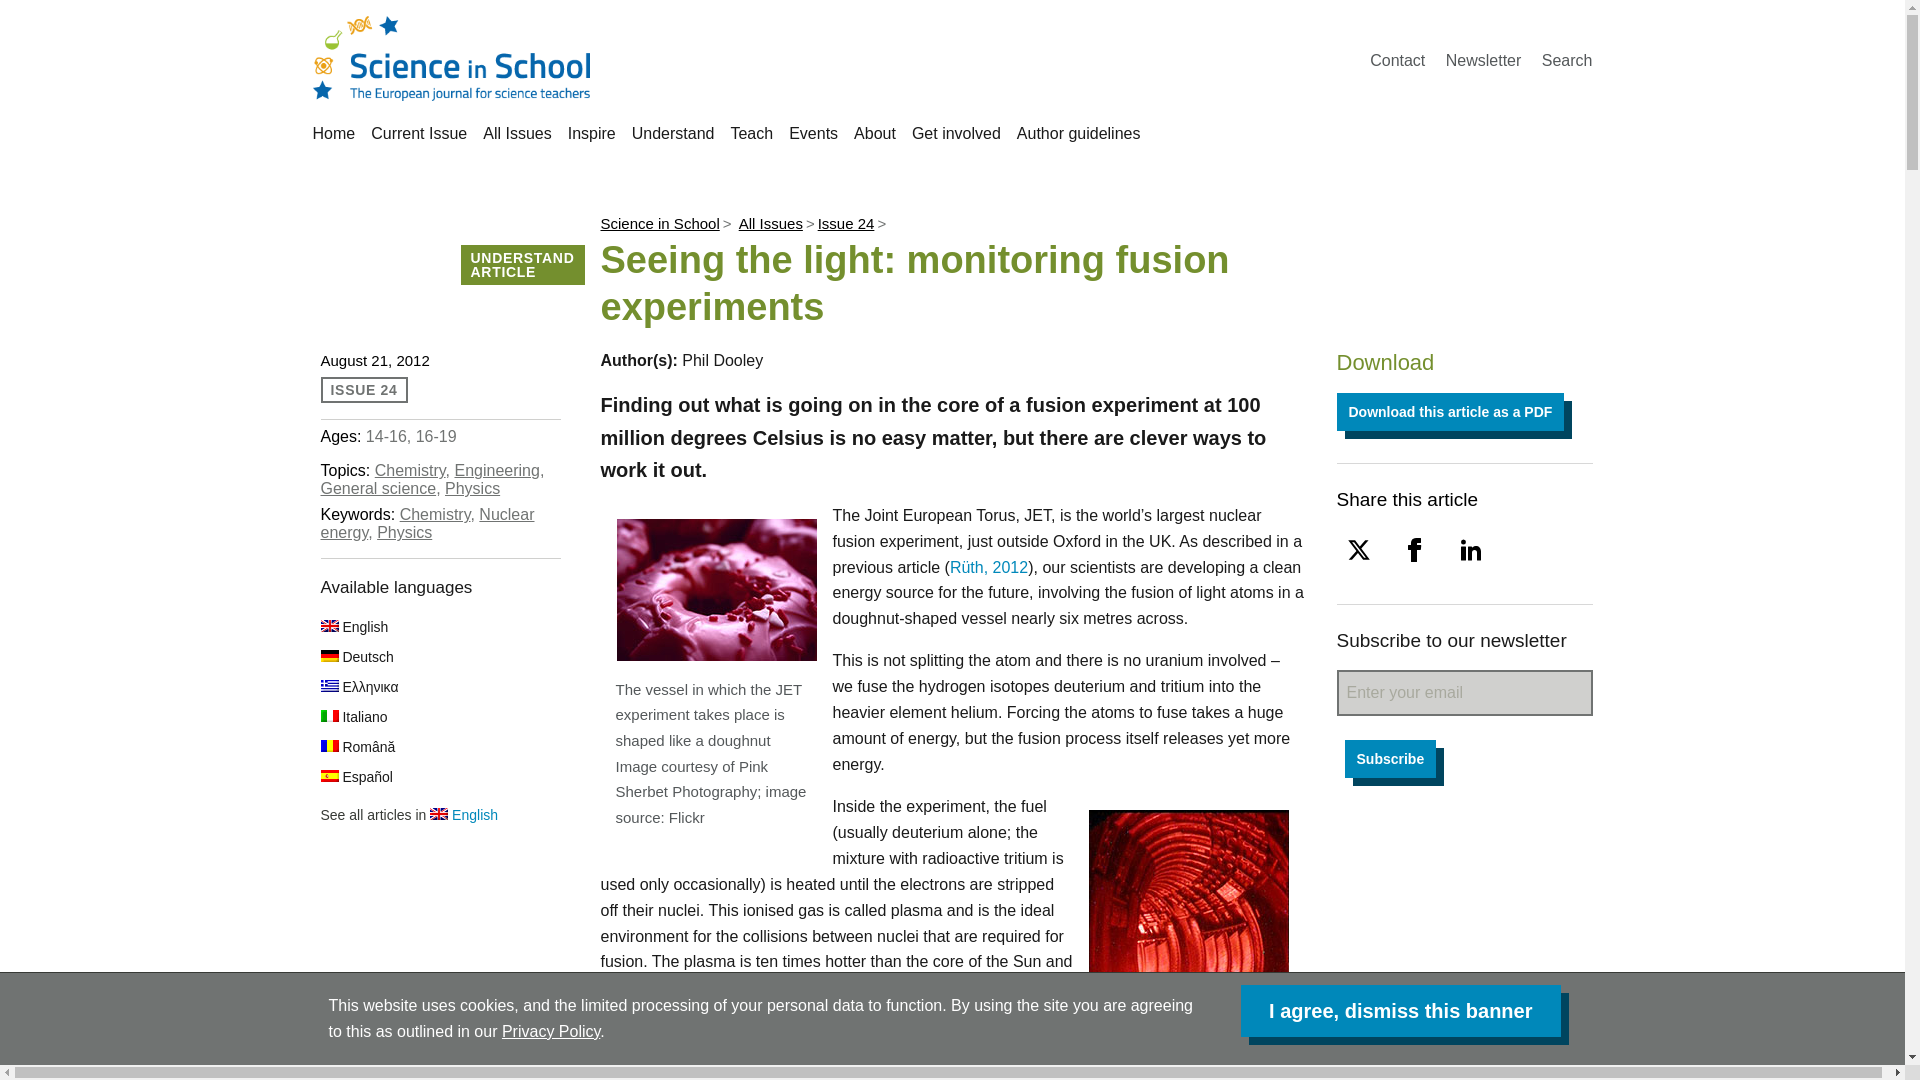 The height and width of the screenshot is (1080, 1920). What do you see at coordinates (472, 488) in the screenshot?
I see `Physics` at bounding box center [472, 488].